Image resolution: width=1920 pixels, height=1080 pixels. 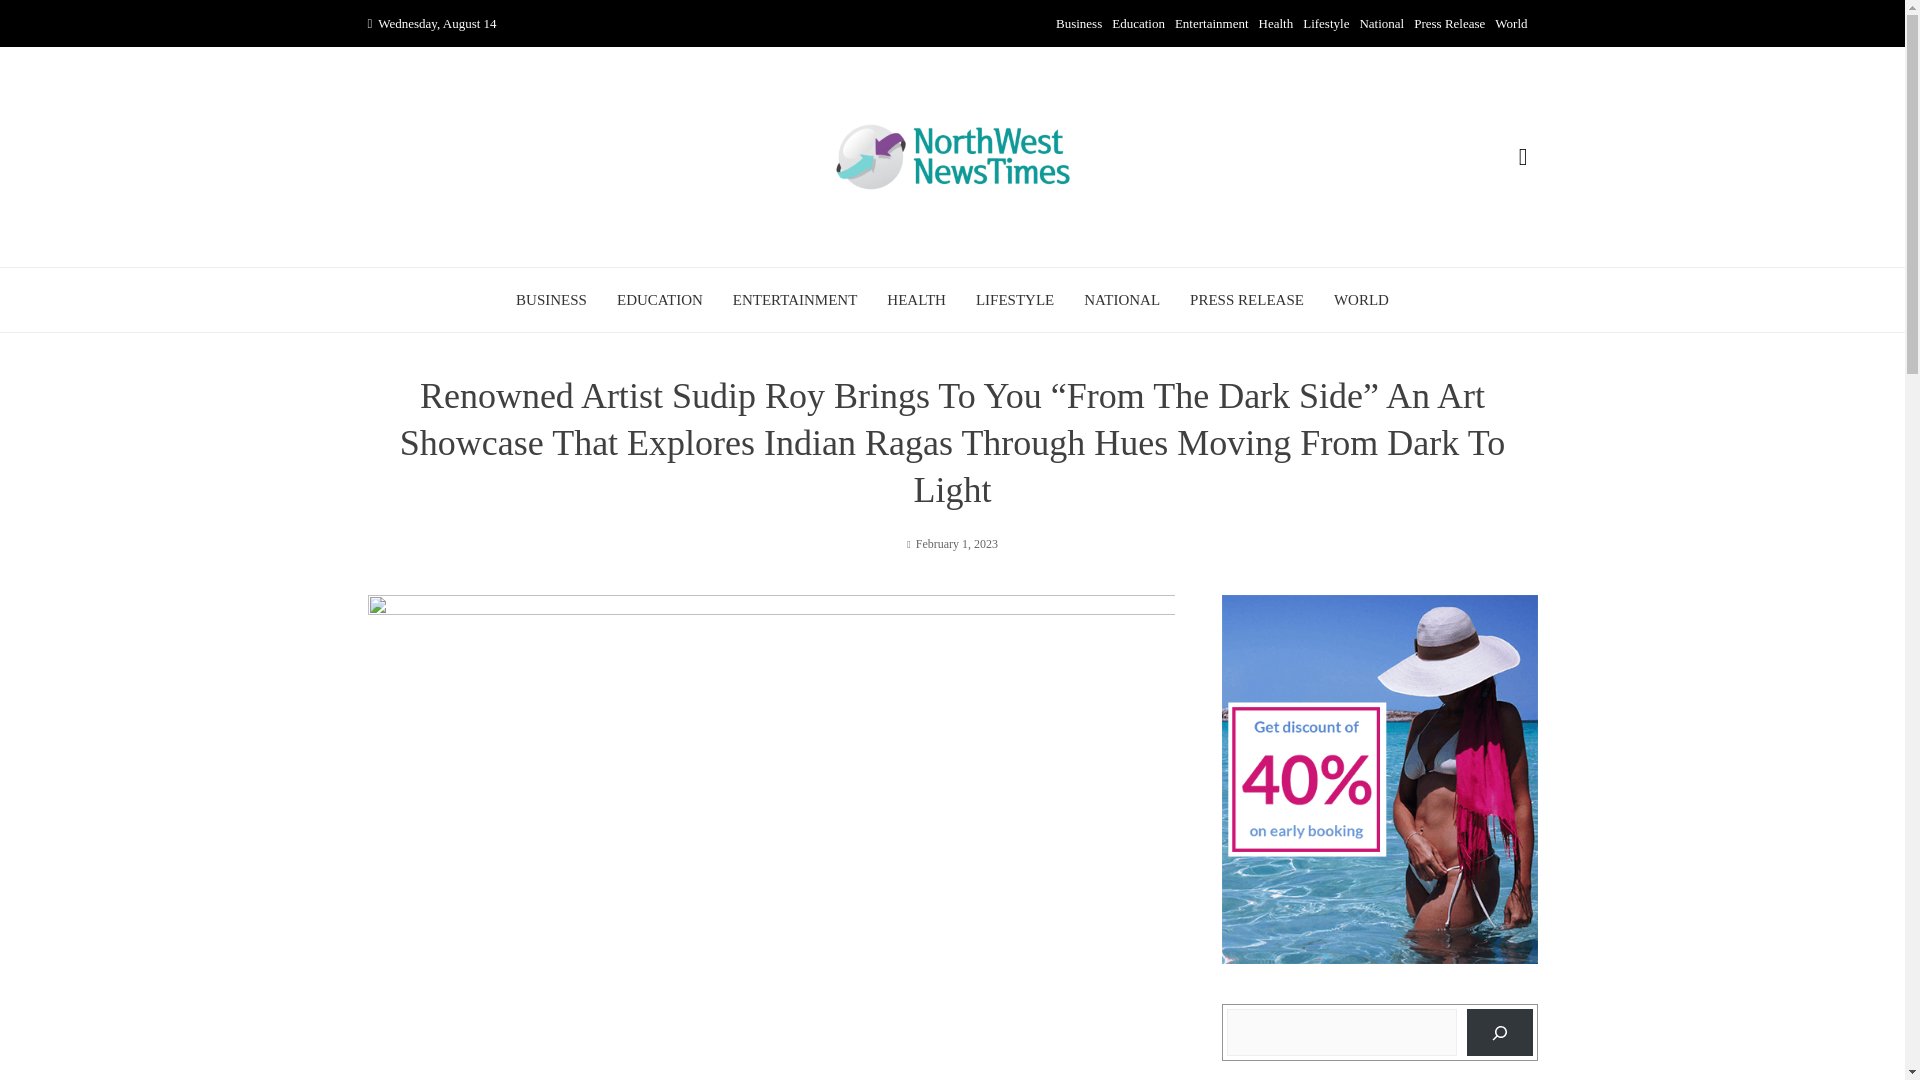 What do you see at coordinates (1448, 24) in the screenshot?
I see `Press Release` at bounding box center [1448, 24].